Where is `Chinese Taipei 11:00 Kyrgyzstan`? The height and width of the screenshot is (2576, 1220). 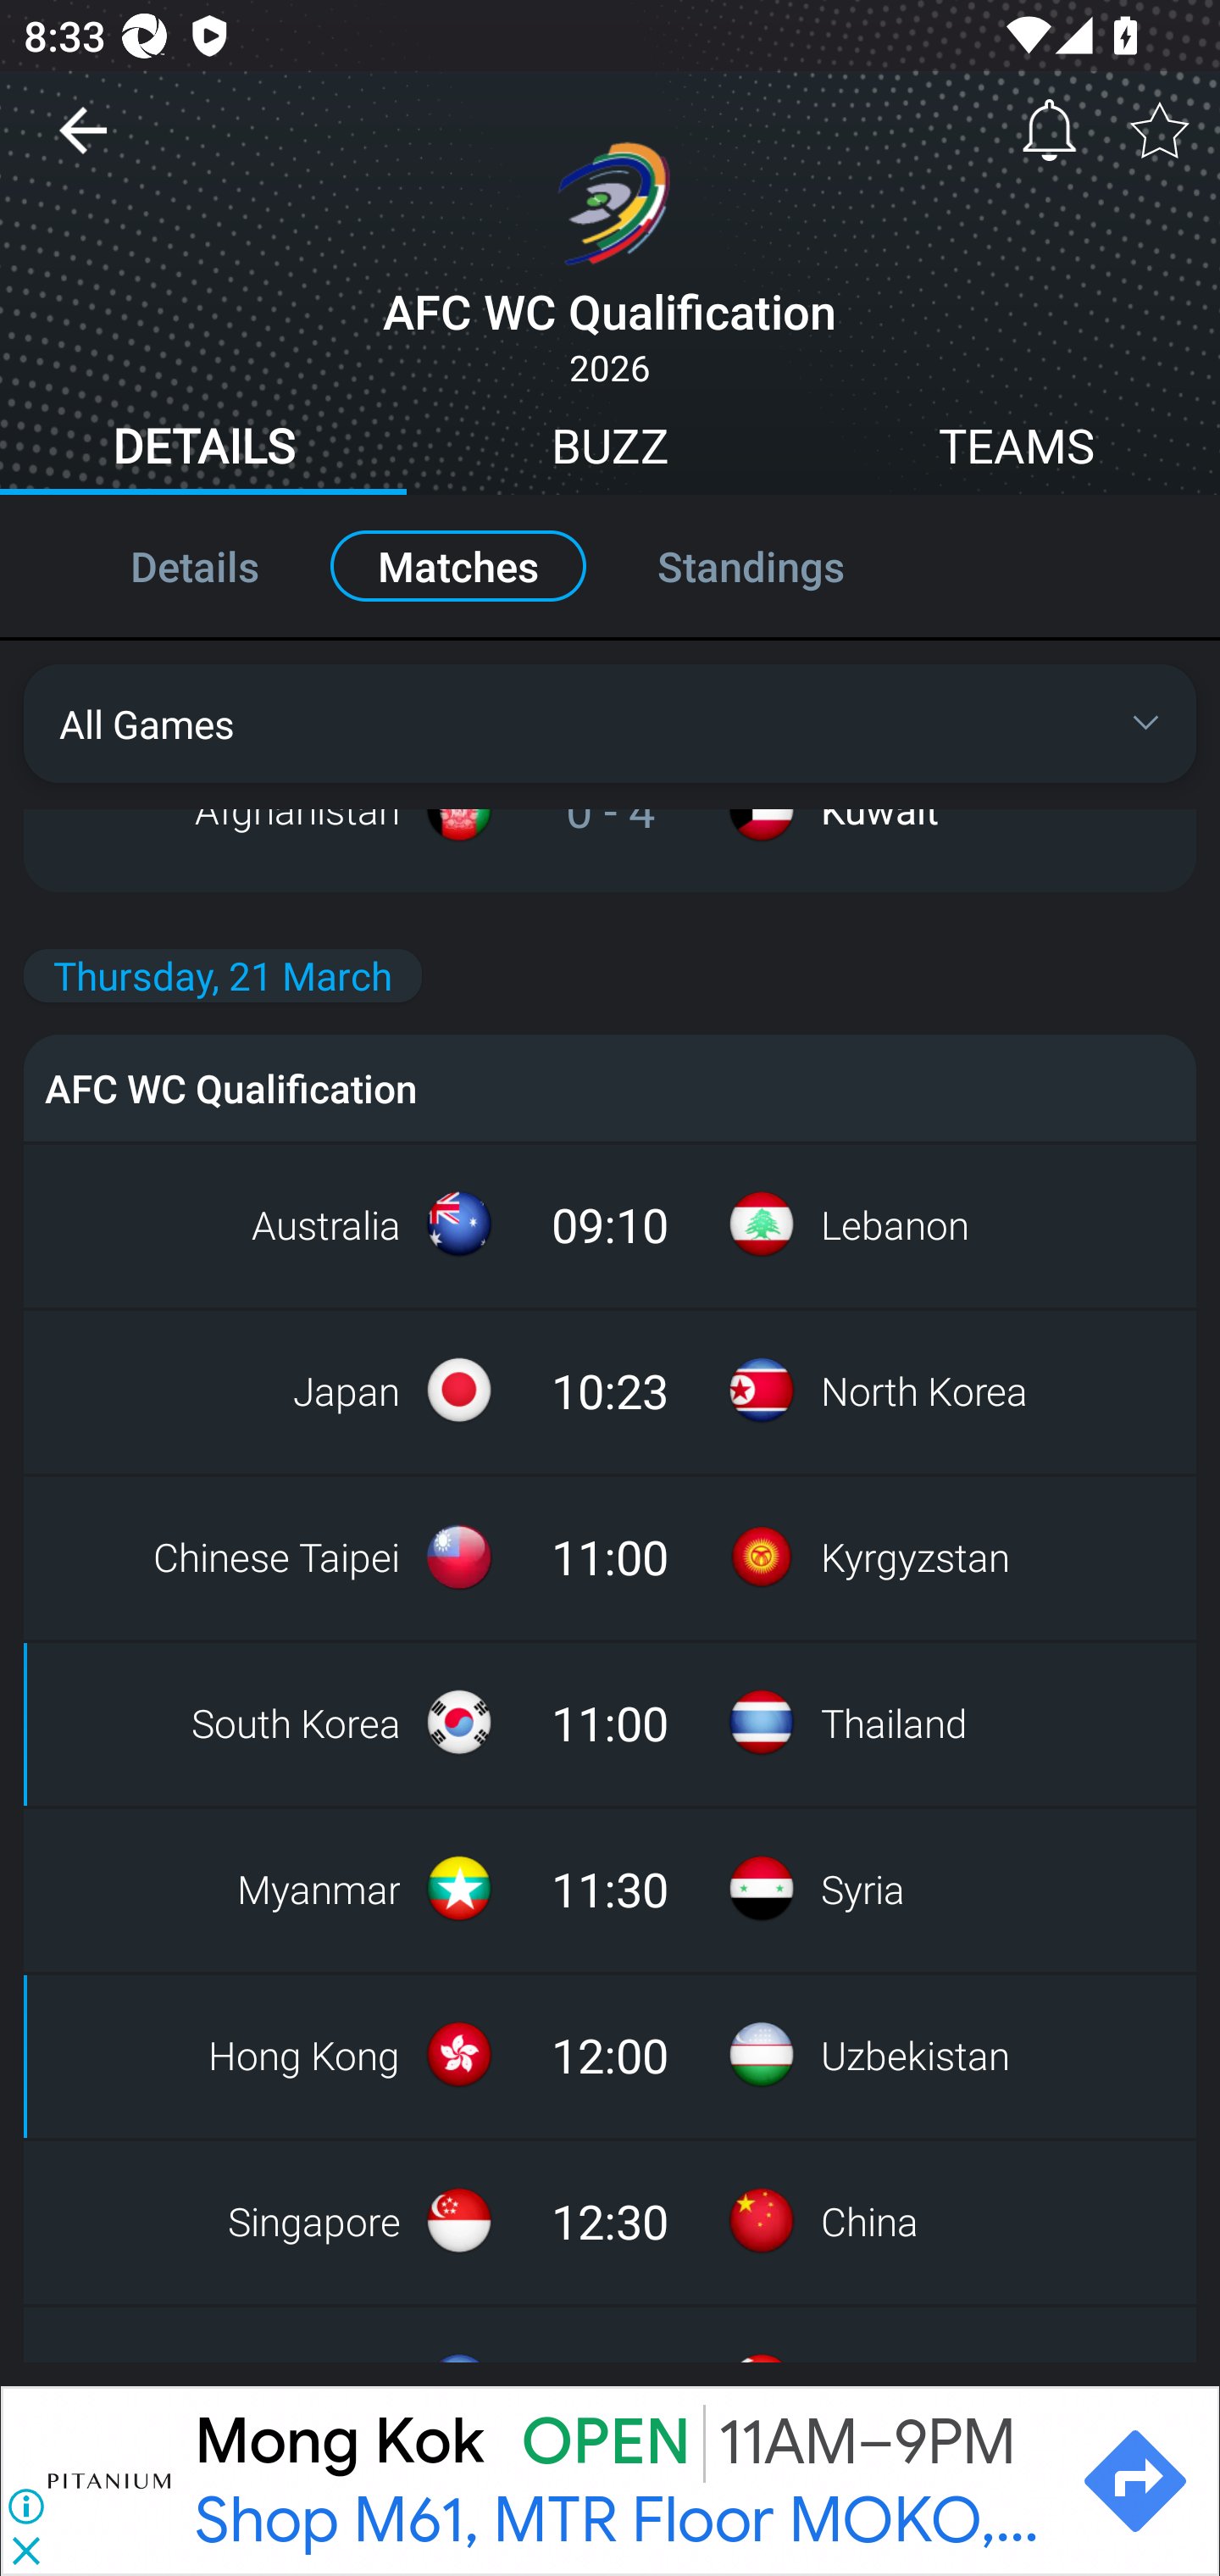 Chinese Taipei 11:00 Kyrgyzstan is located at coordinates (610, 1557).